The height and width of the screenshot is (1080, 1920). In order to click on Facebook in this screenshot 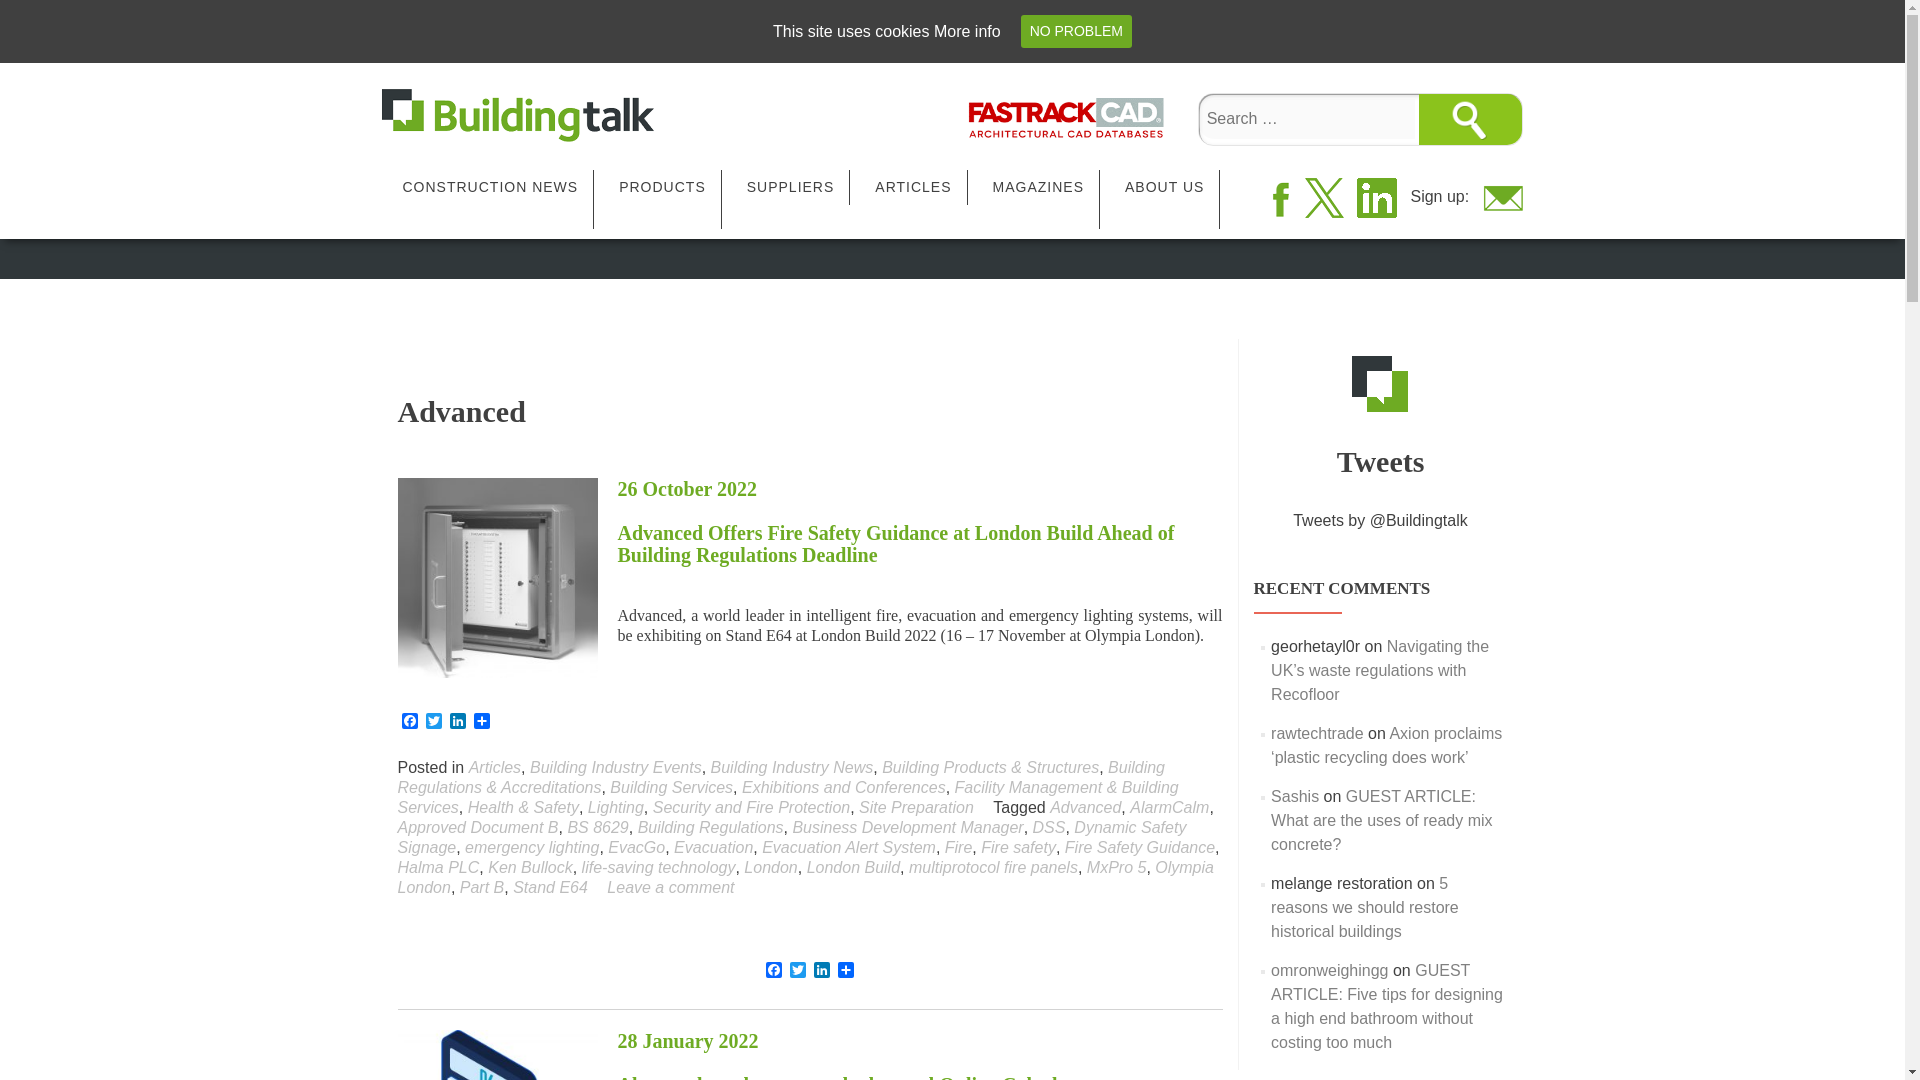, I will do `click(774, 971)`.